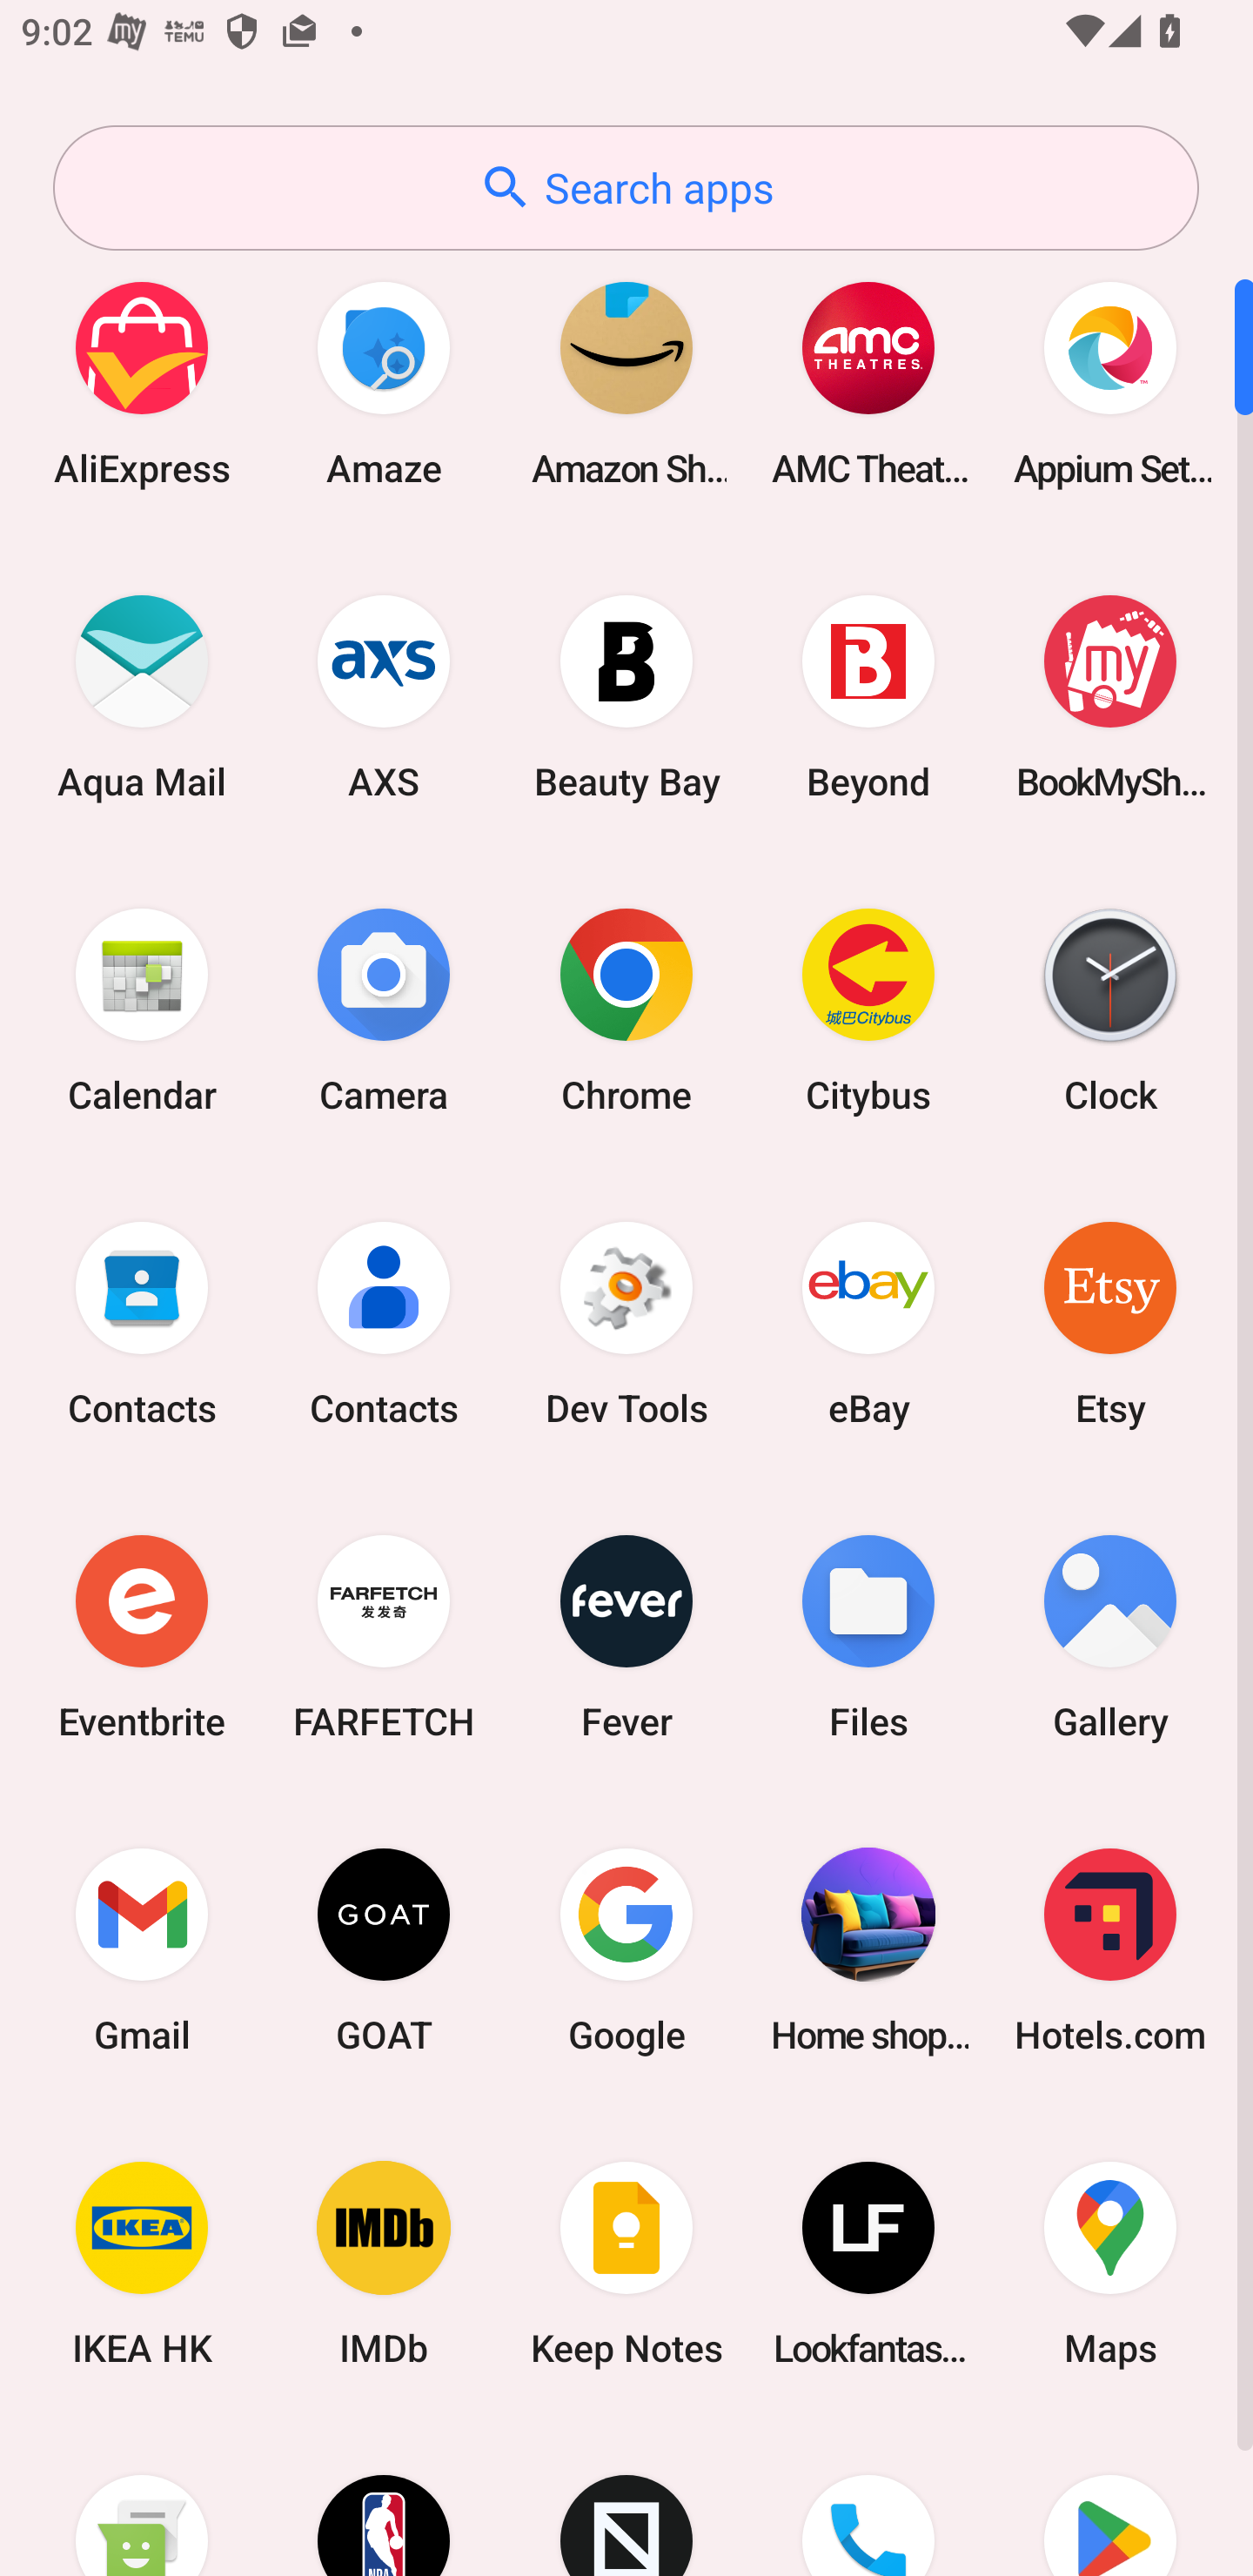 The width and height of the screenshot is (1253, 2576). I want to click on NBA, so click(384, 2499).